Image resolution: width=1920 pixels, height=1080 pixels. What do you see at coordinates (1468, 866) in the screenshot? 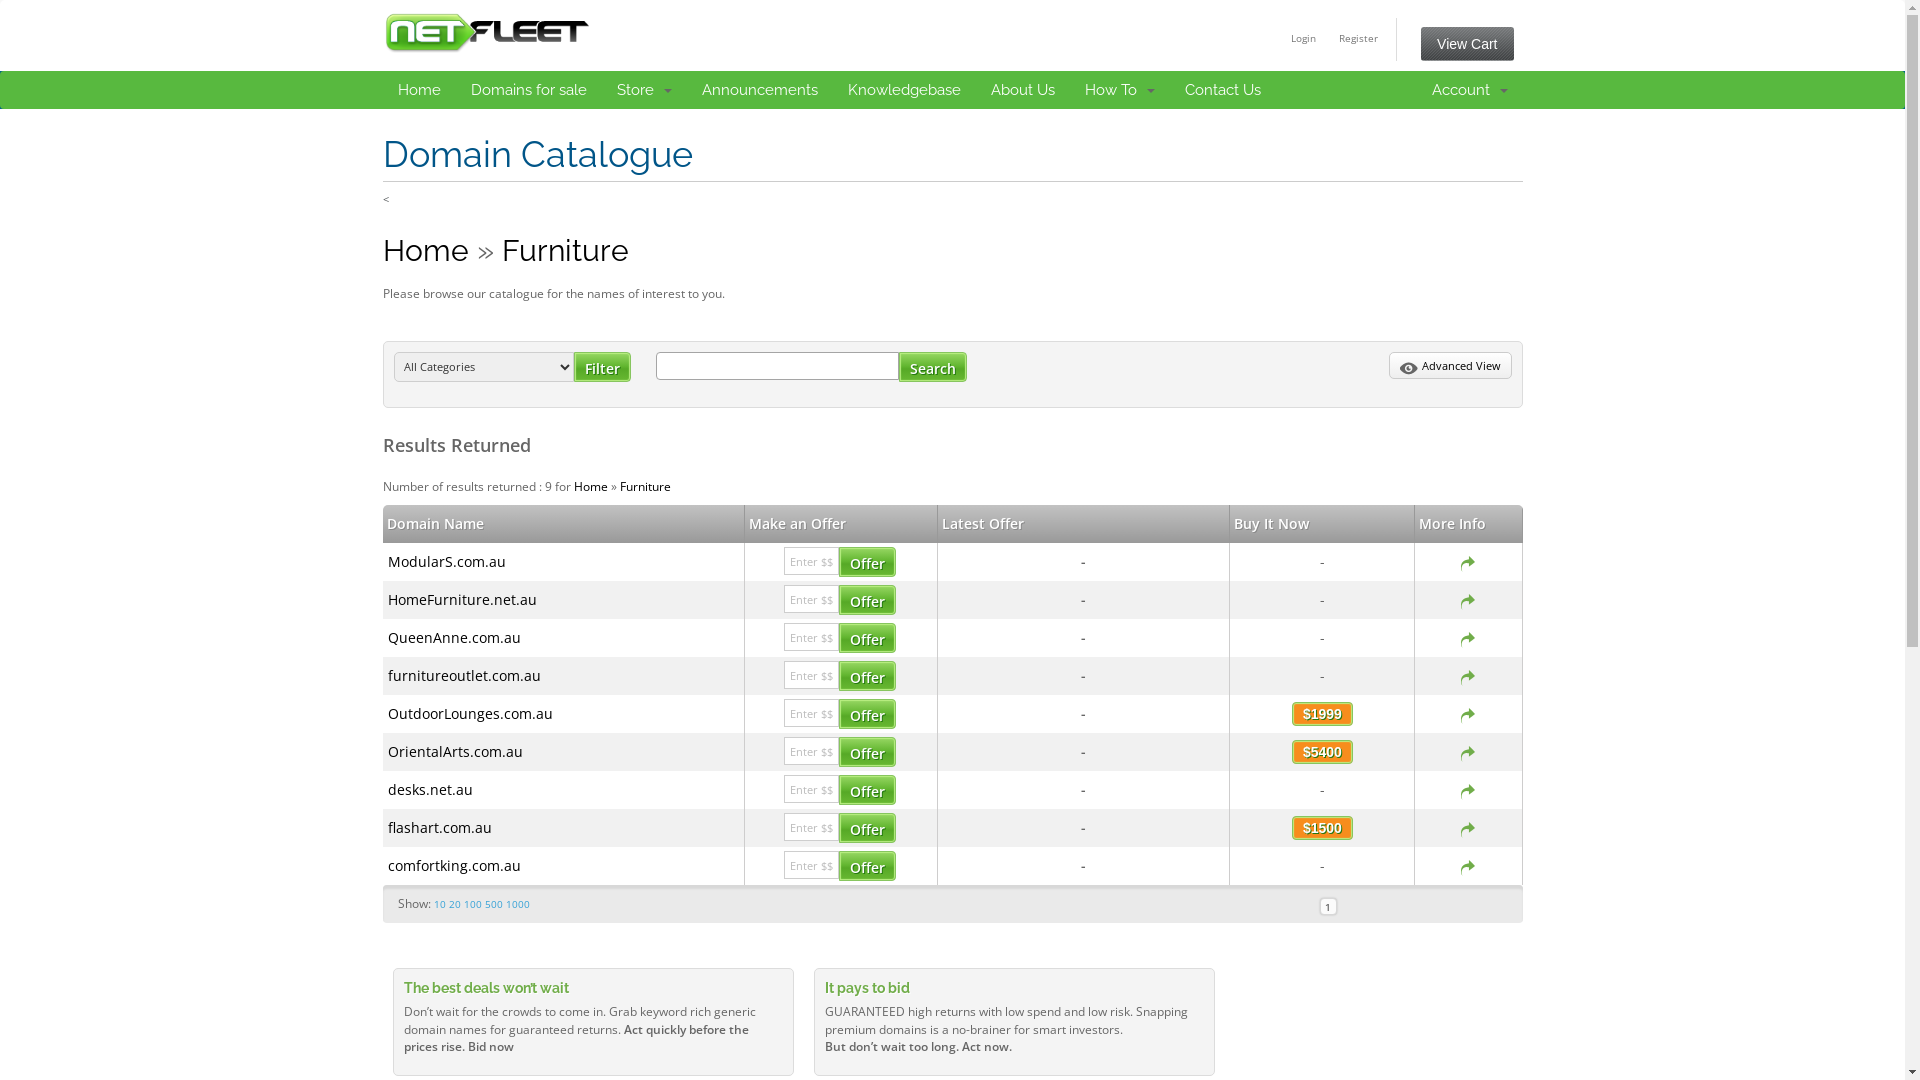
I see `View comfortking.com.au` at bounding box center [1468, 866].